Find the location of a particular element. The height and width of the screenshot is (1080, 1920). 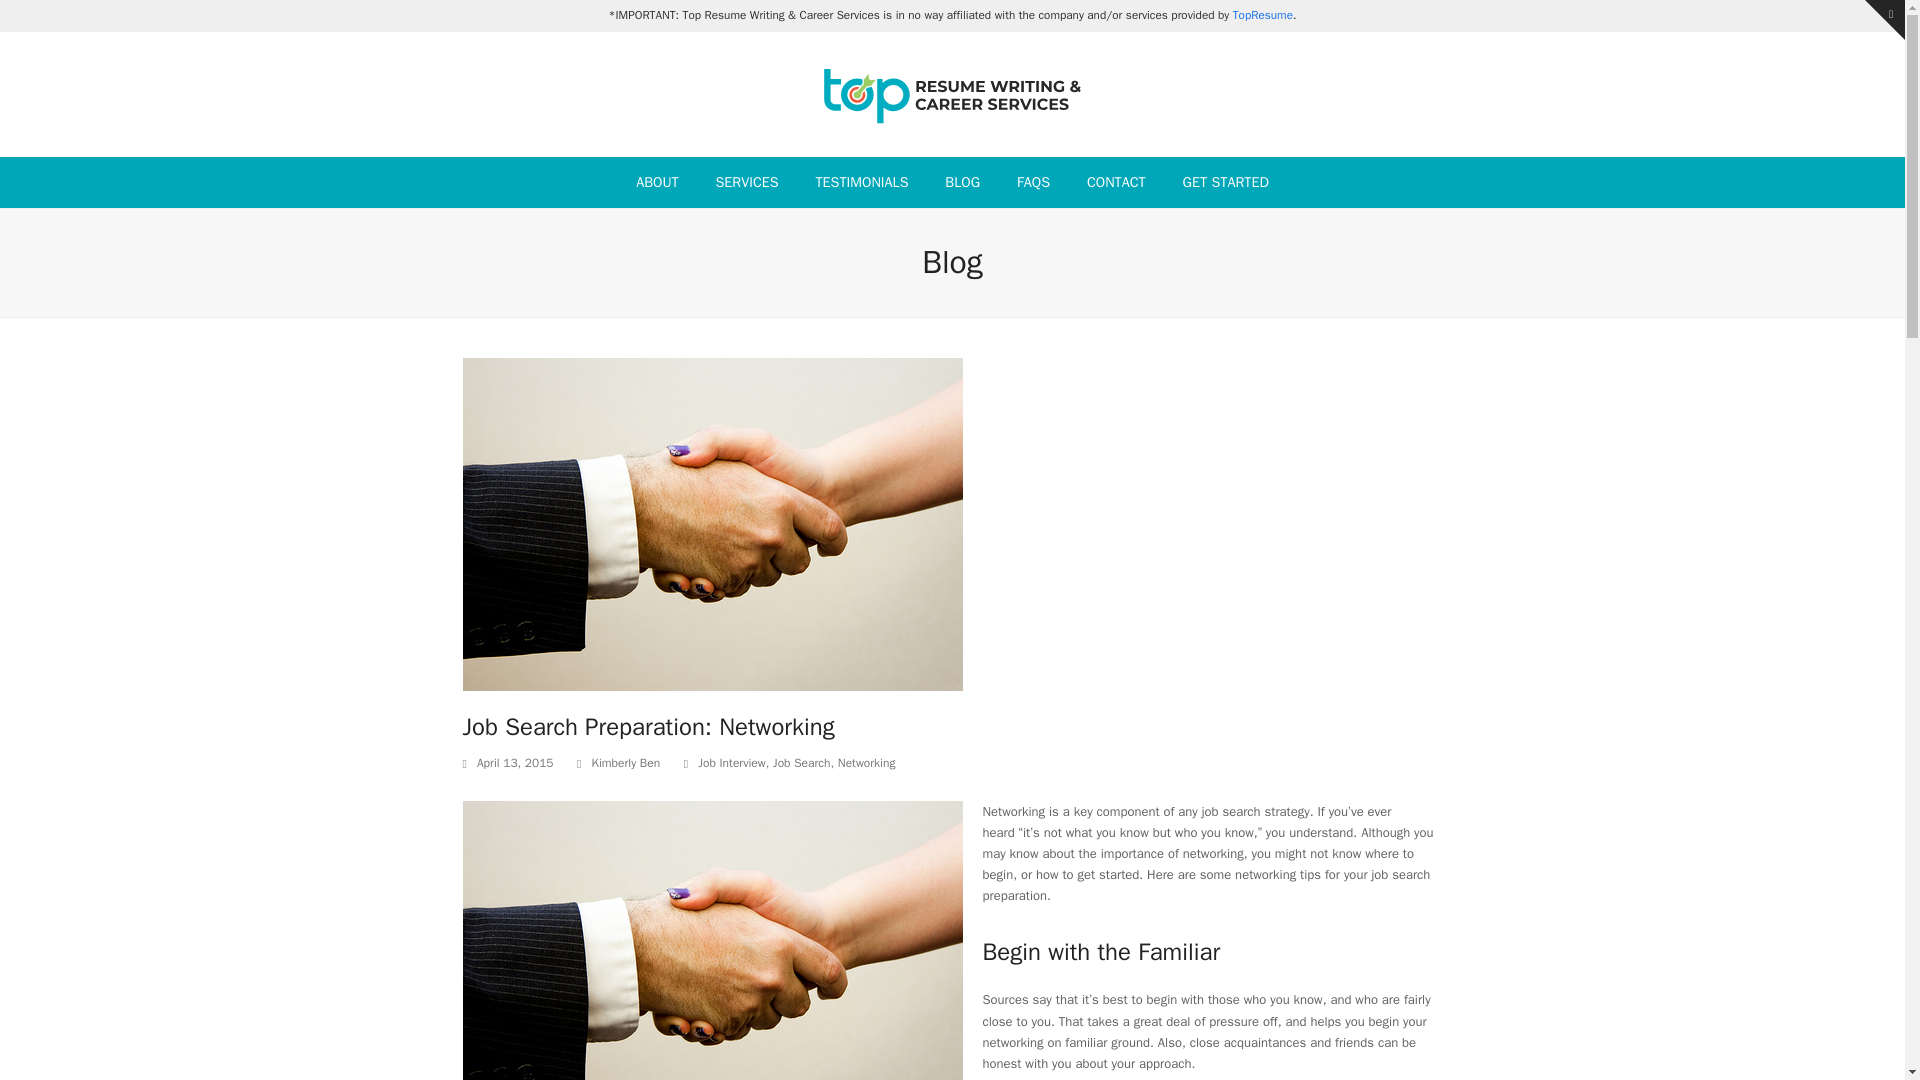

TESTIMONIALS is located at coordinates (862, 182).